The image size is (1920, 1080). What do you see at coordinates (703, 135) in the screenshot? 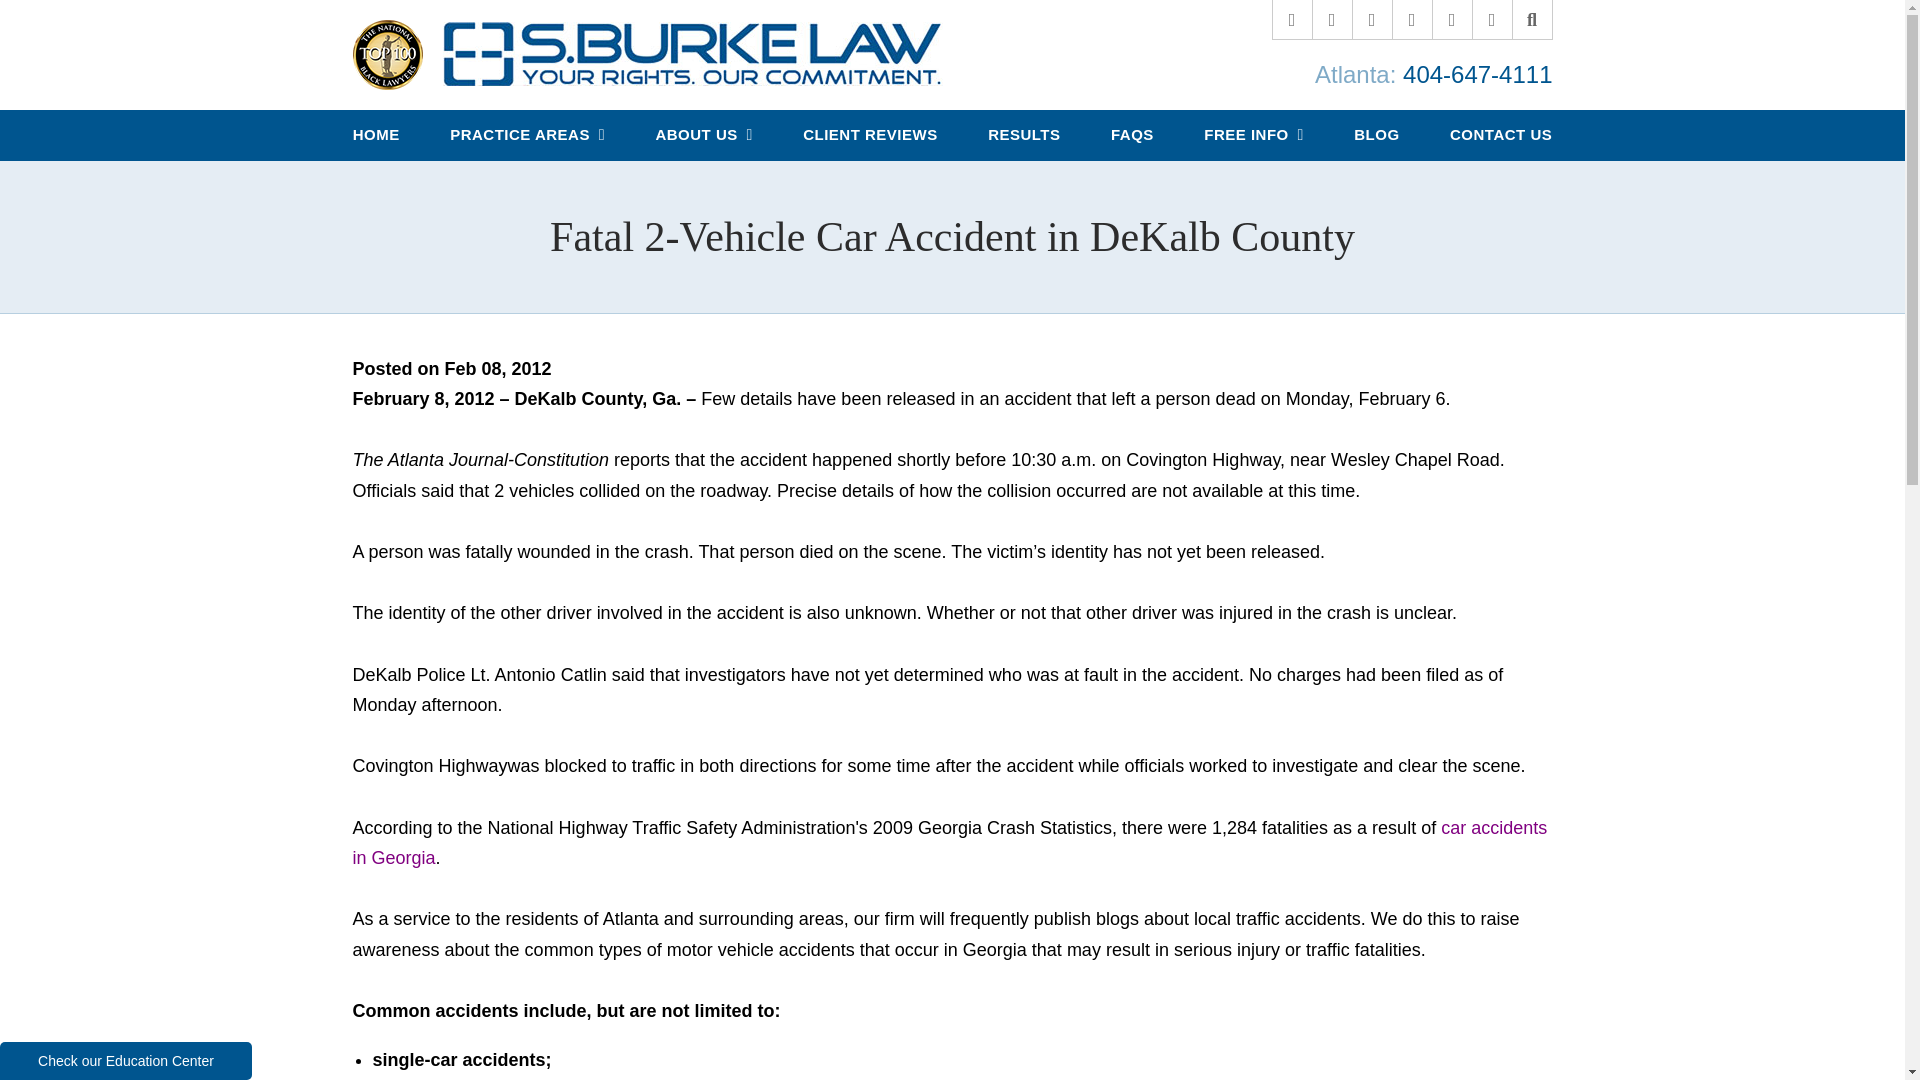
I see `ABOUT US` at bounding box center [703, 135].